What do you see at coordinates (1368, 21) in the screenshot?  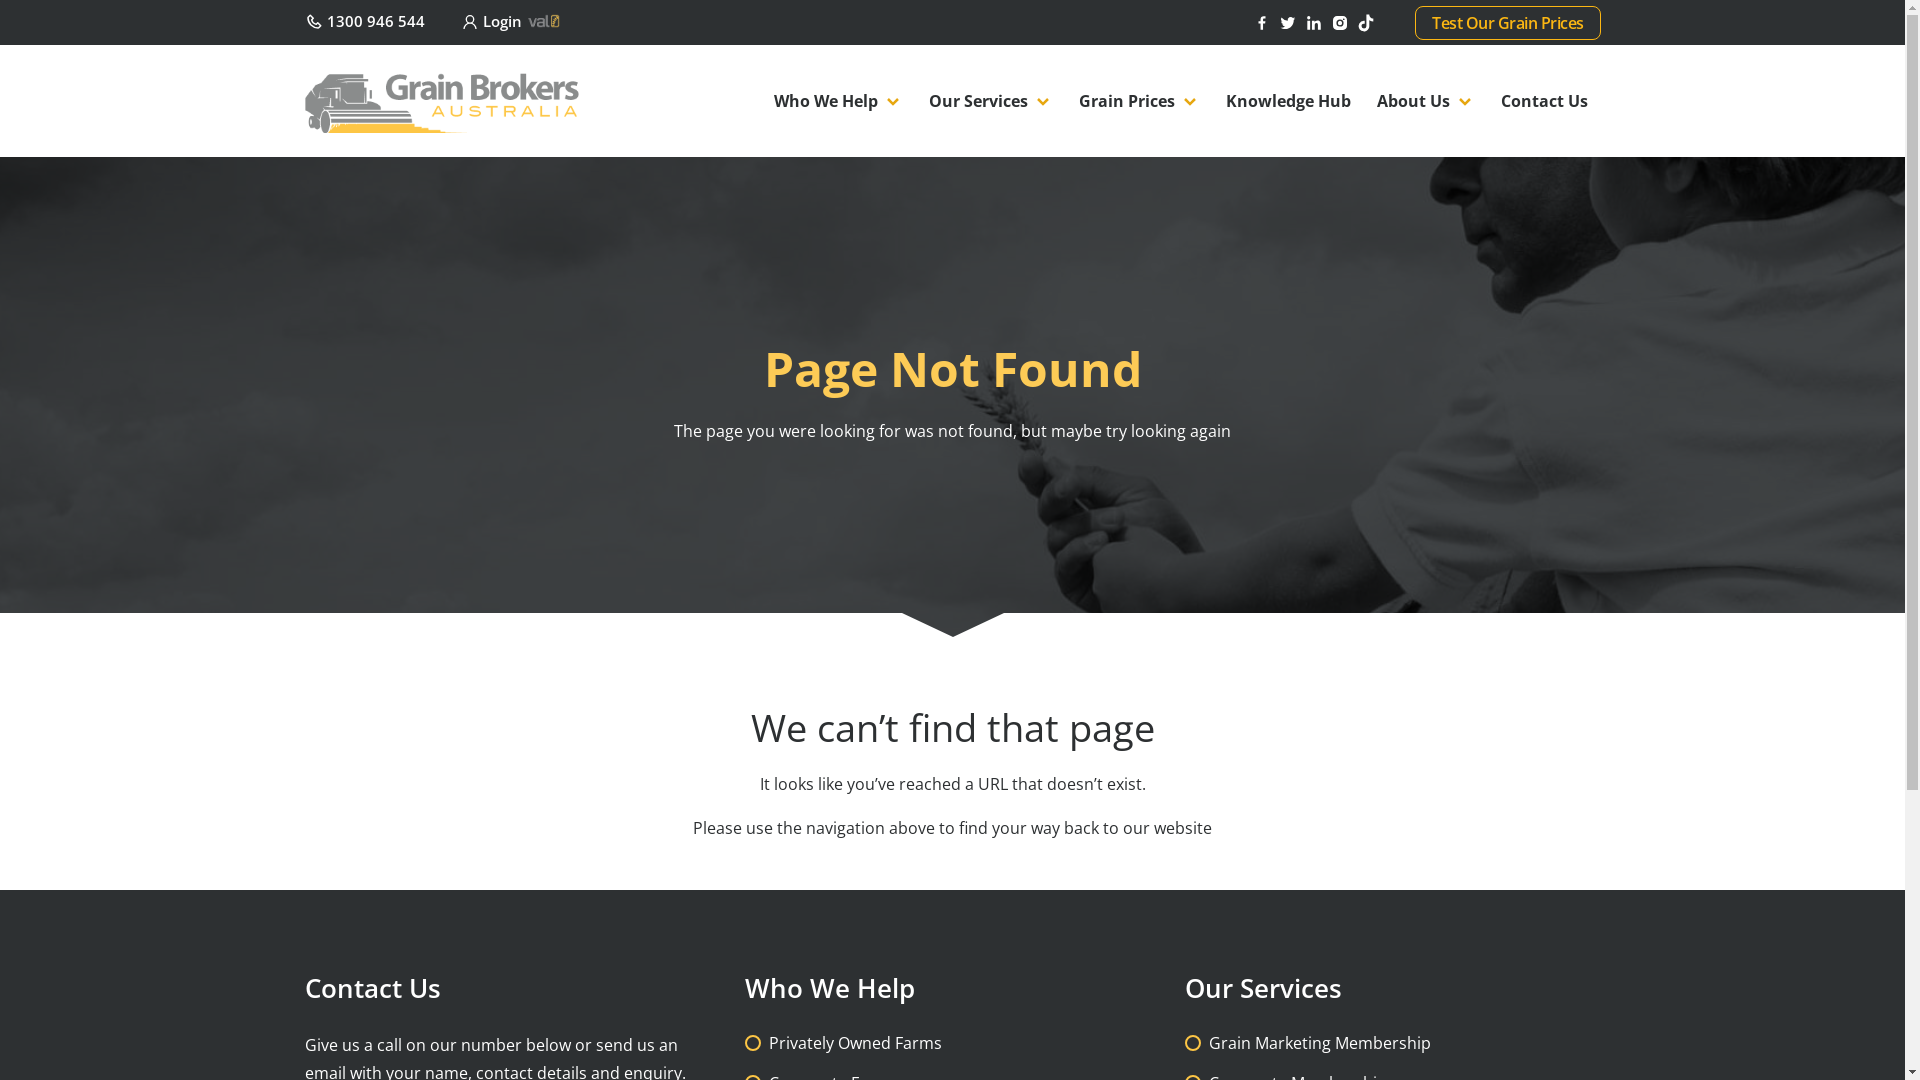 I see `Tiktok` at bounding box center [1368, 21].